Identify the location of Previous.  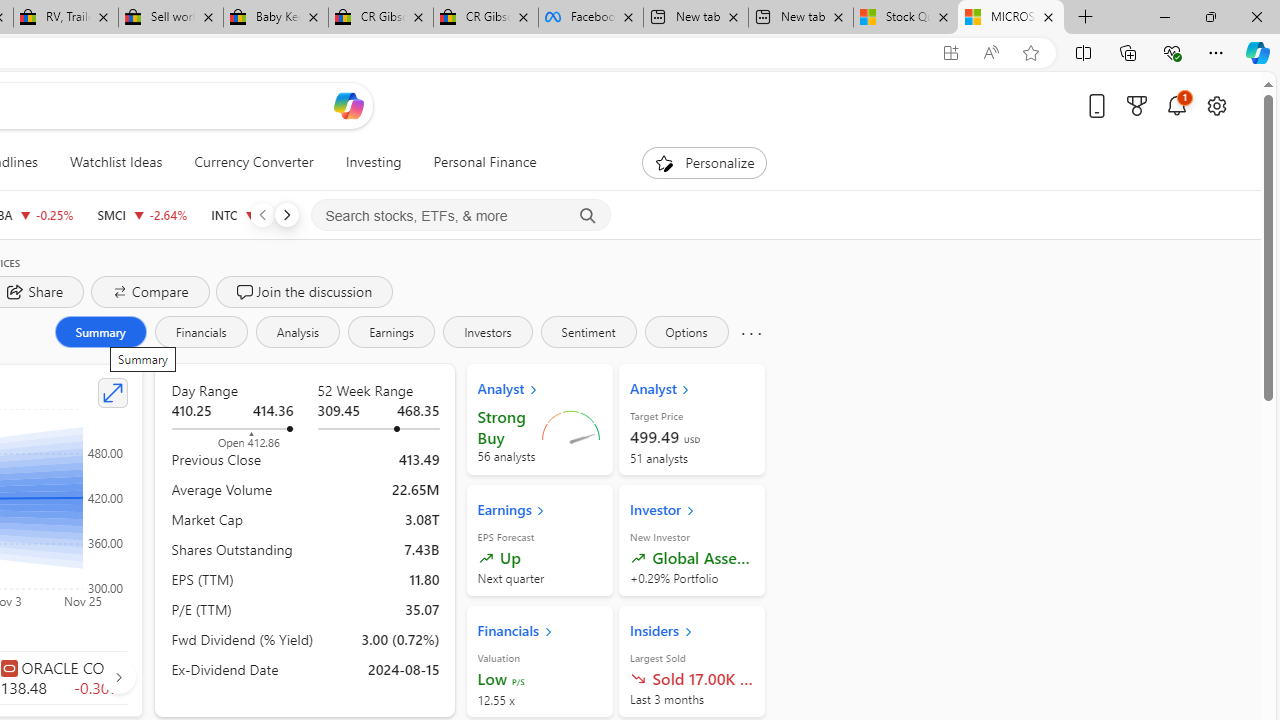
(262, 214).